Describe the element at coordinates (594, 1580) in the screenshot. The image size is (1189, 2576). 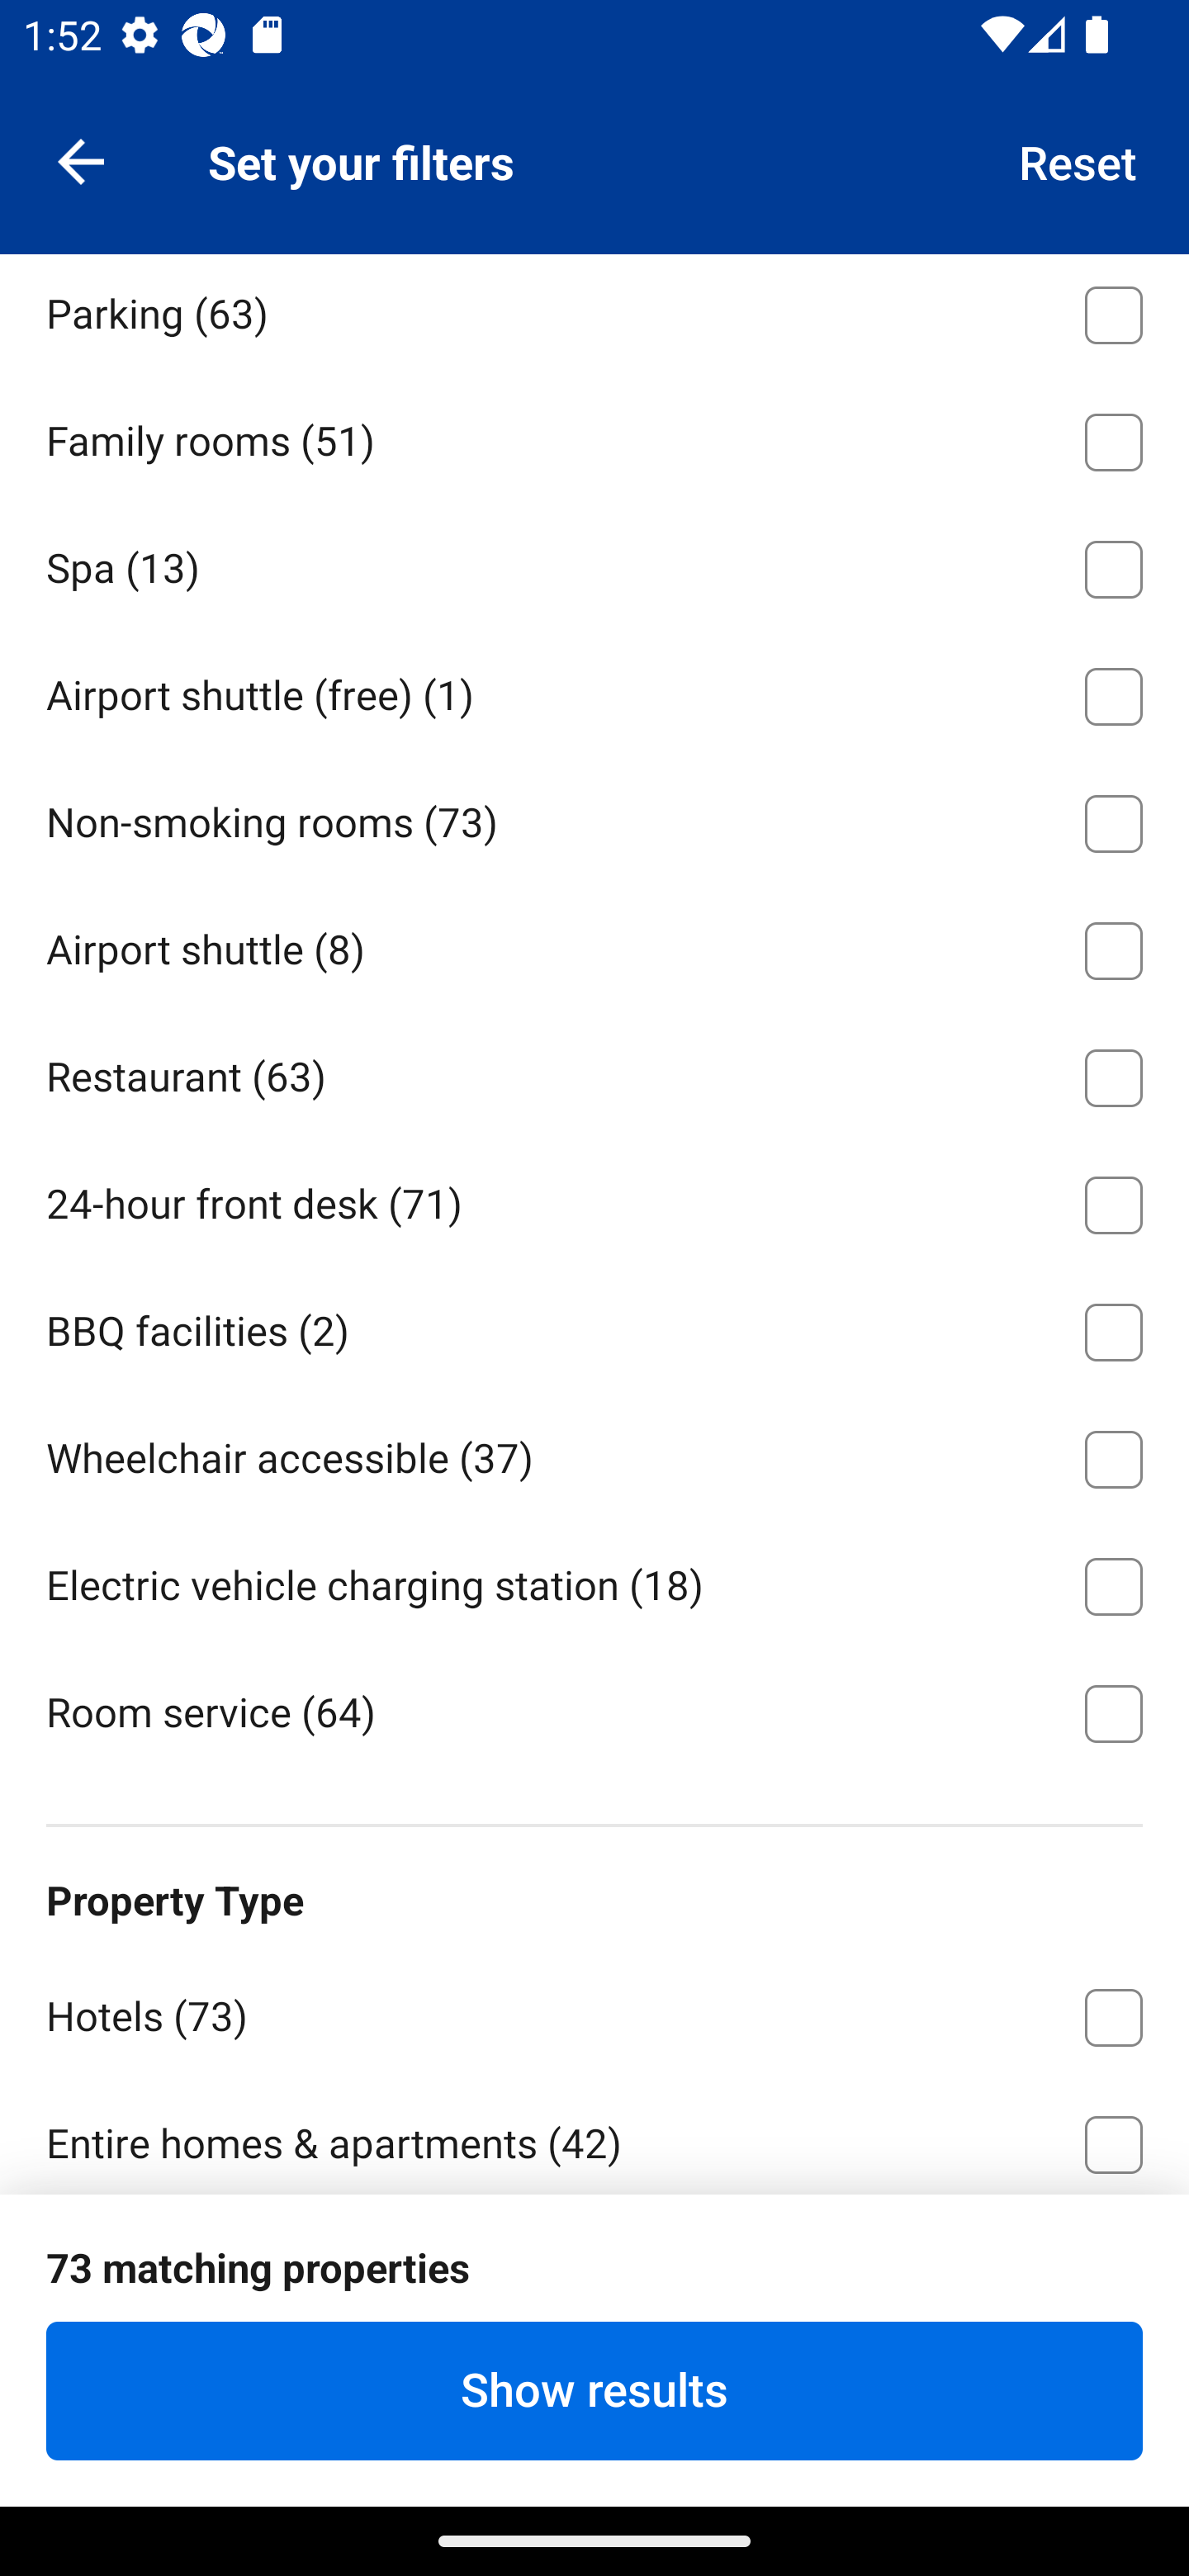
I see `Electric vehicle charging station ⁦(18)` at that location.